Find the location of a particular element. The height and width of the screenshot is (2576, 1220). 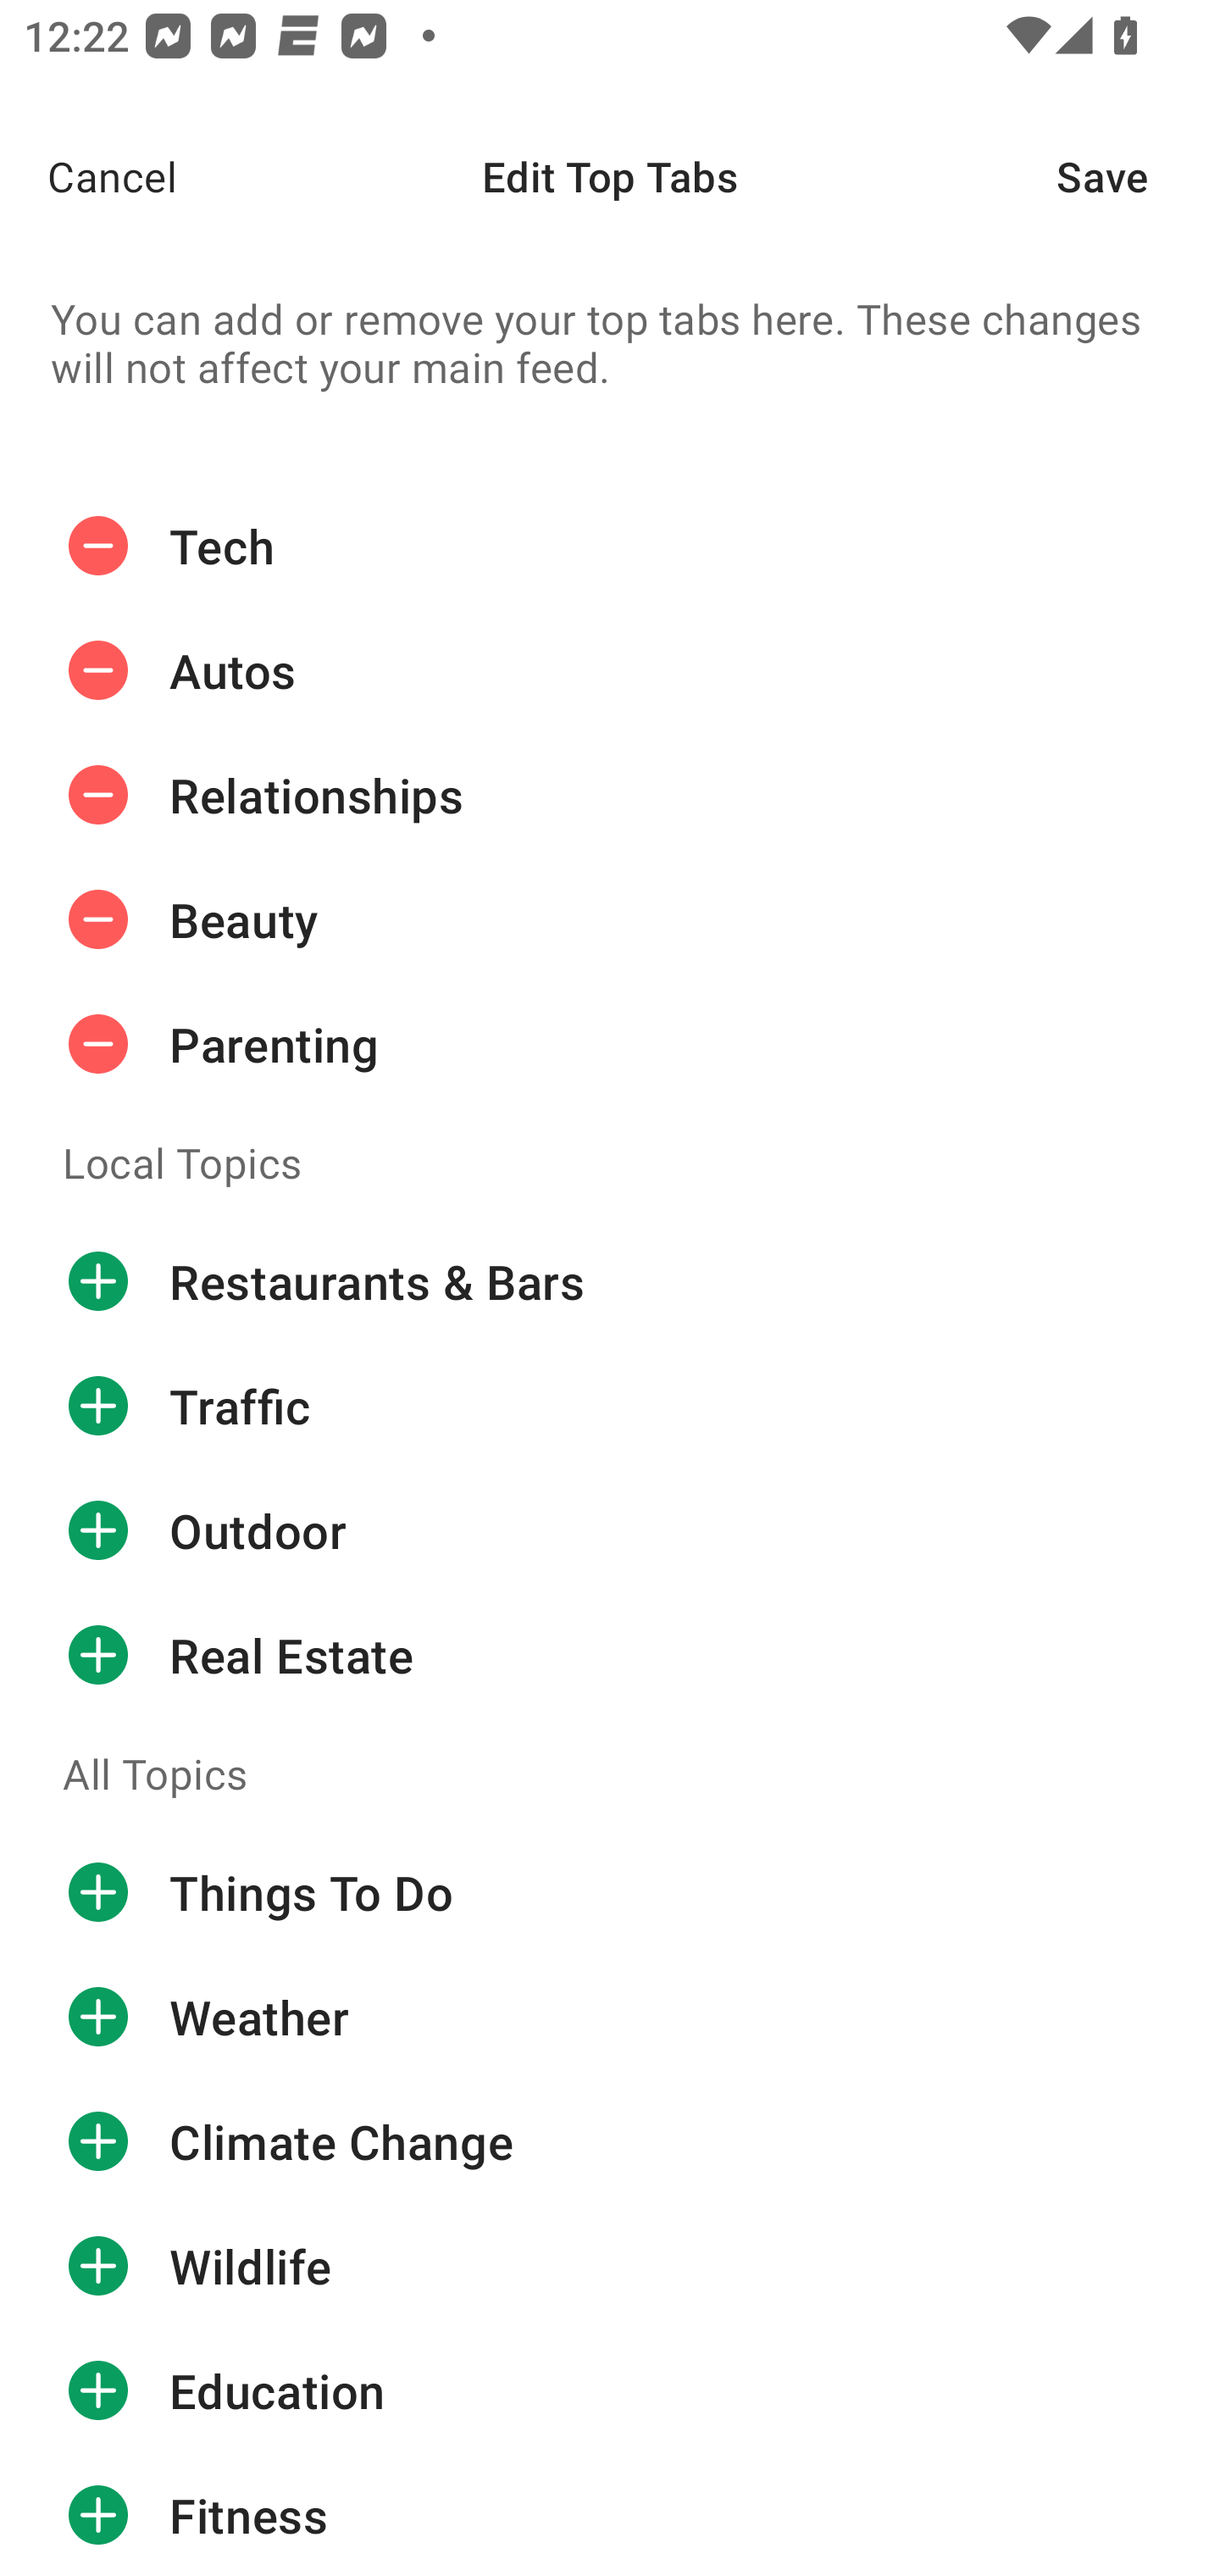

Save is located at coordinates (1139, 176).